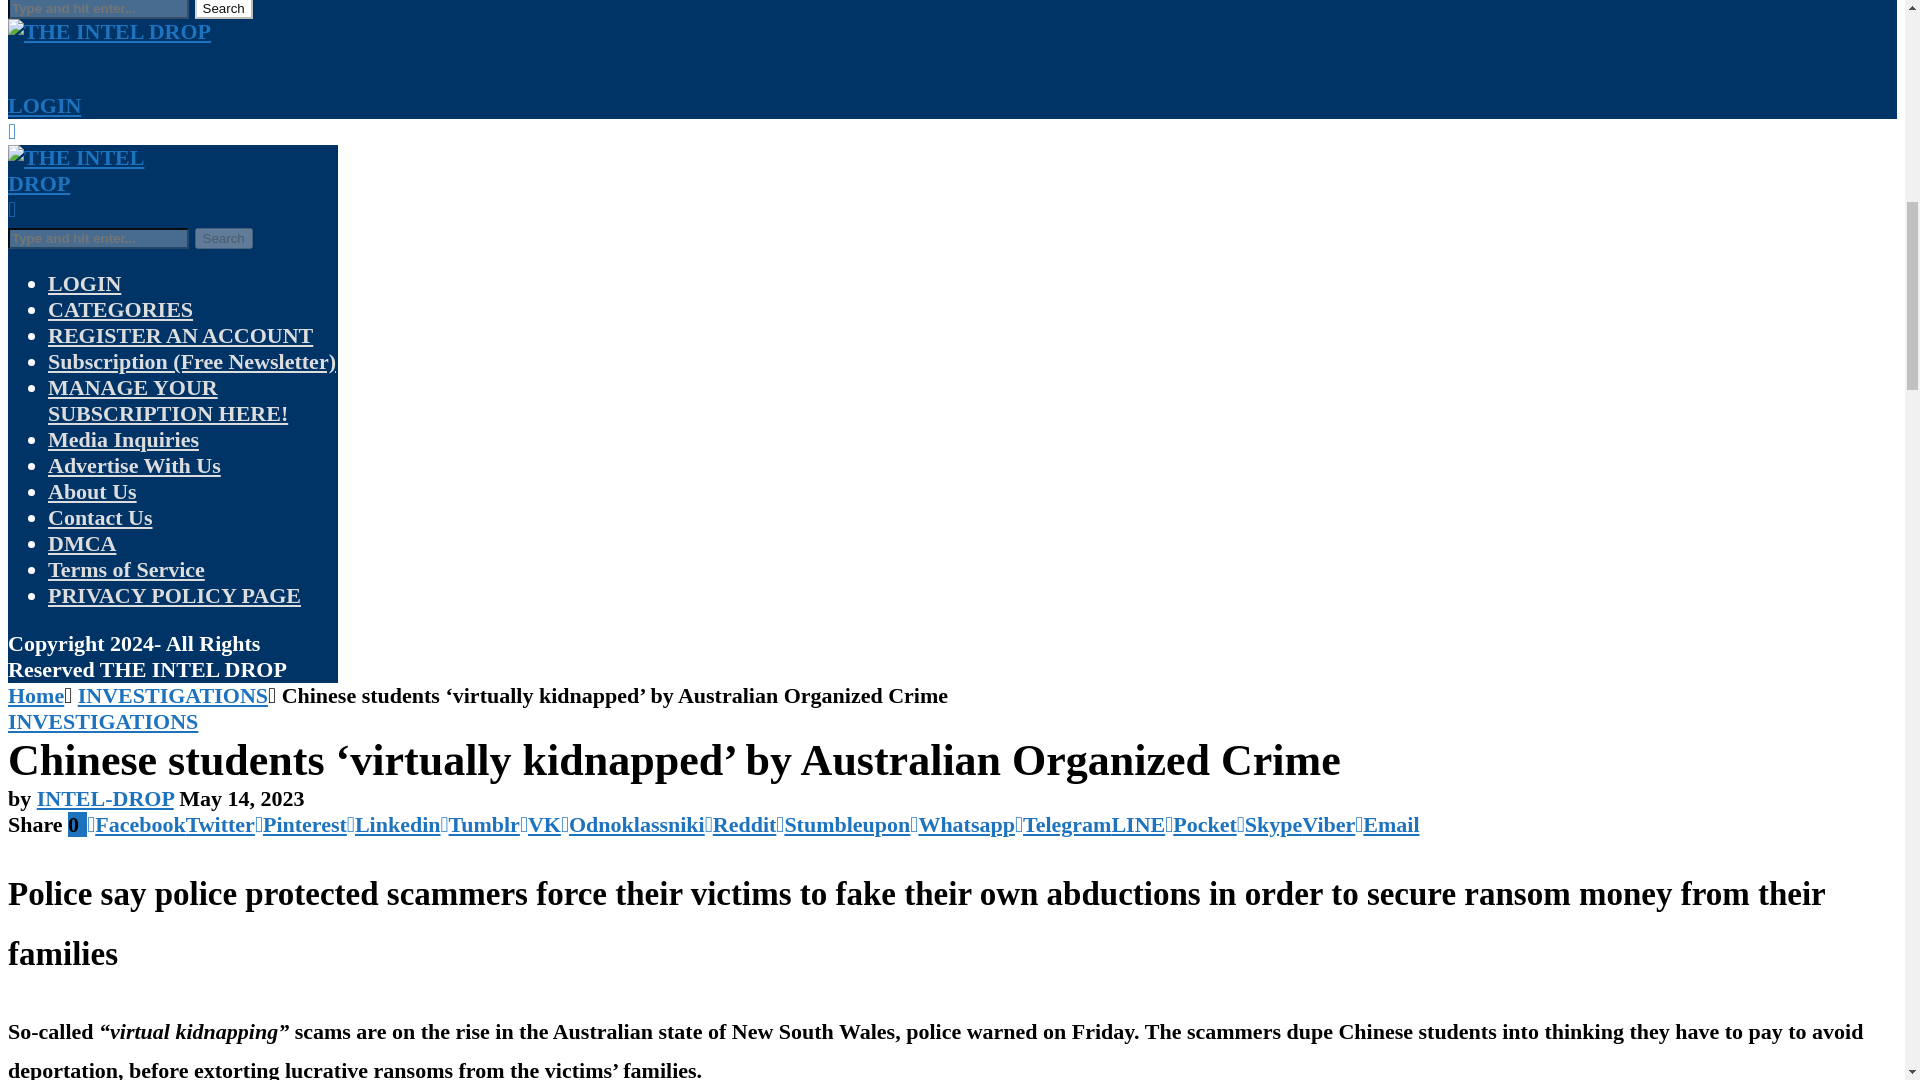 The height and width of the screenshot is (1080, 1920). What do you see at coordinates (222, 10) in the screenshot?
I see `Search` at bounding box center [222, 10].